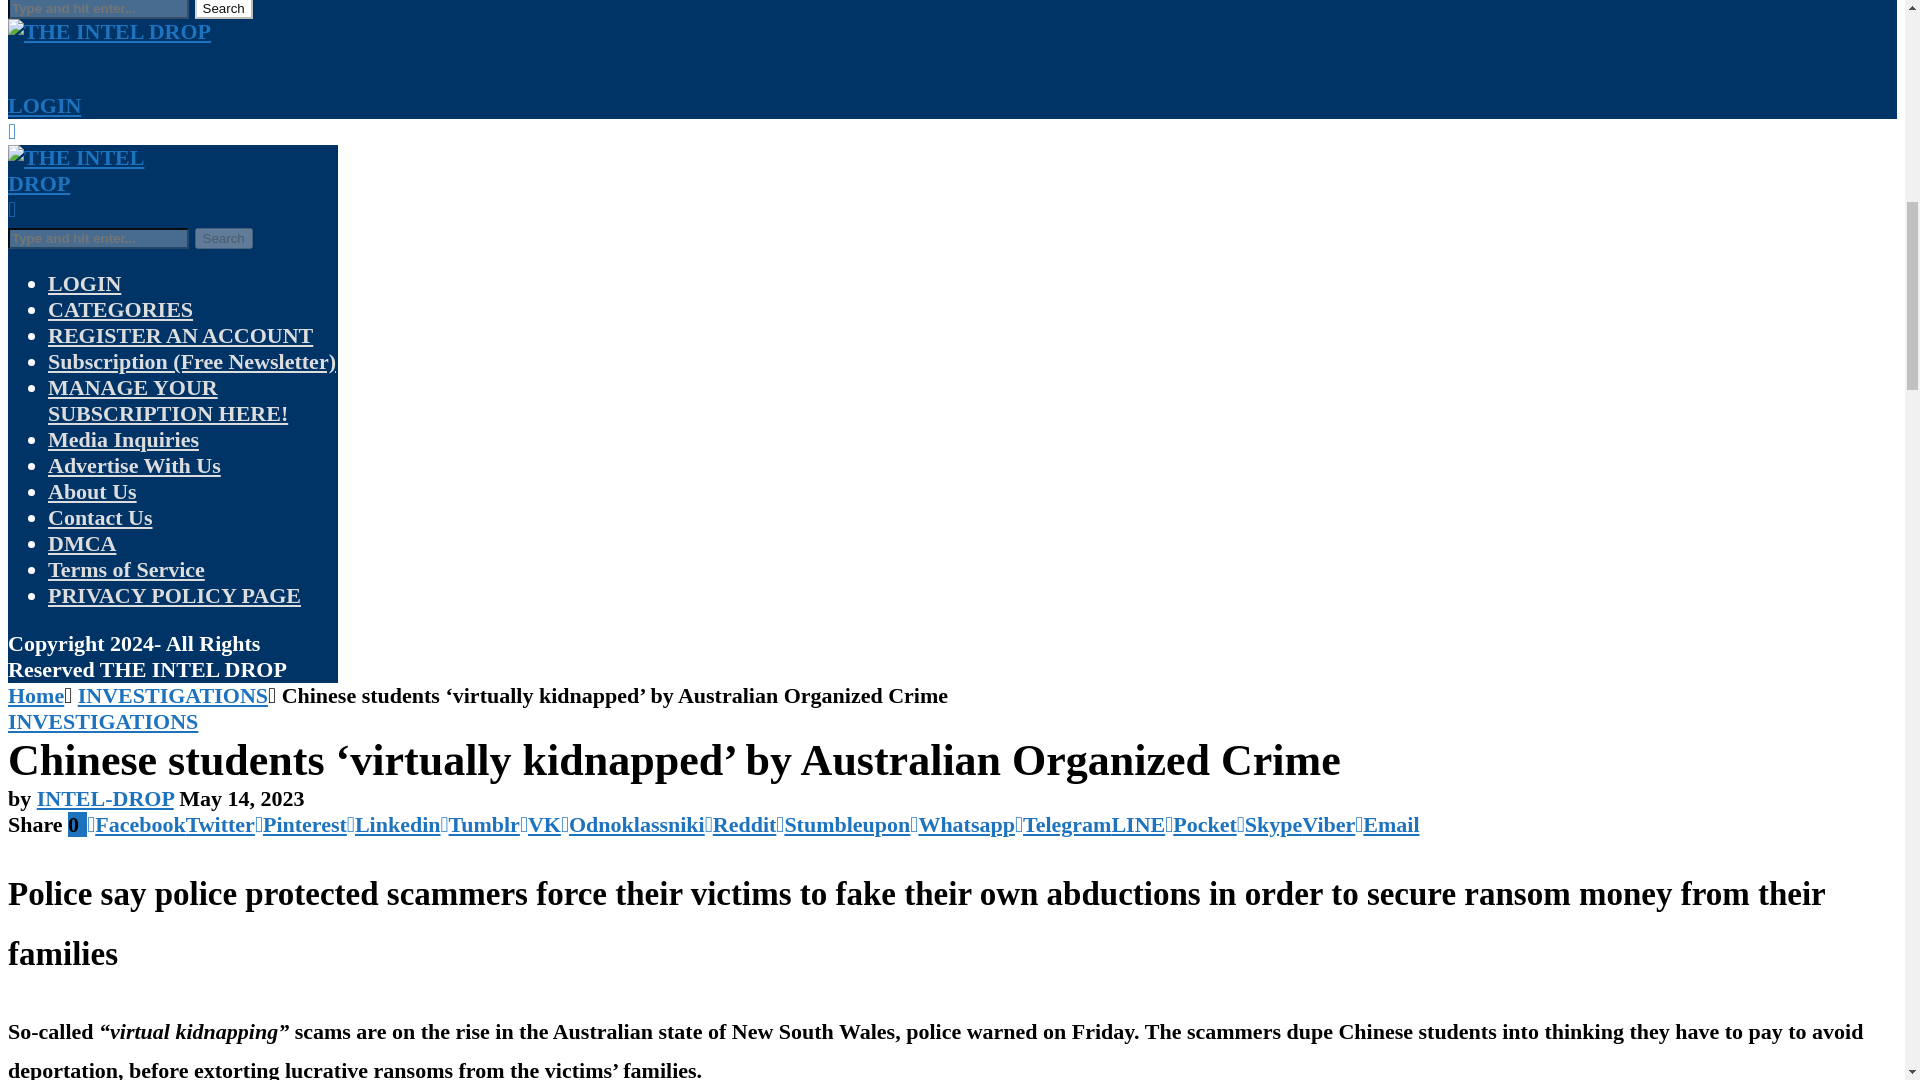 The height and width of the screenshot is (1080, 1920). What do you see at coordinates (222, 10) in the screenshot?
I see `Search` at bounding box center [222, 10].